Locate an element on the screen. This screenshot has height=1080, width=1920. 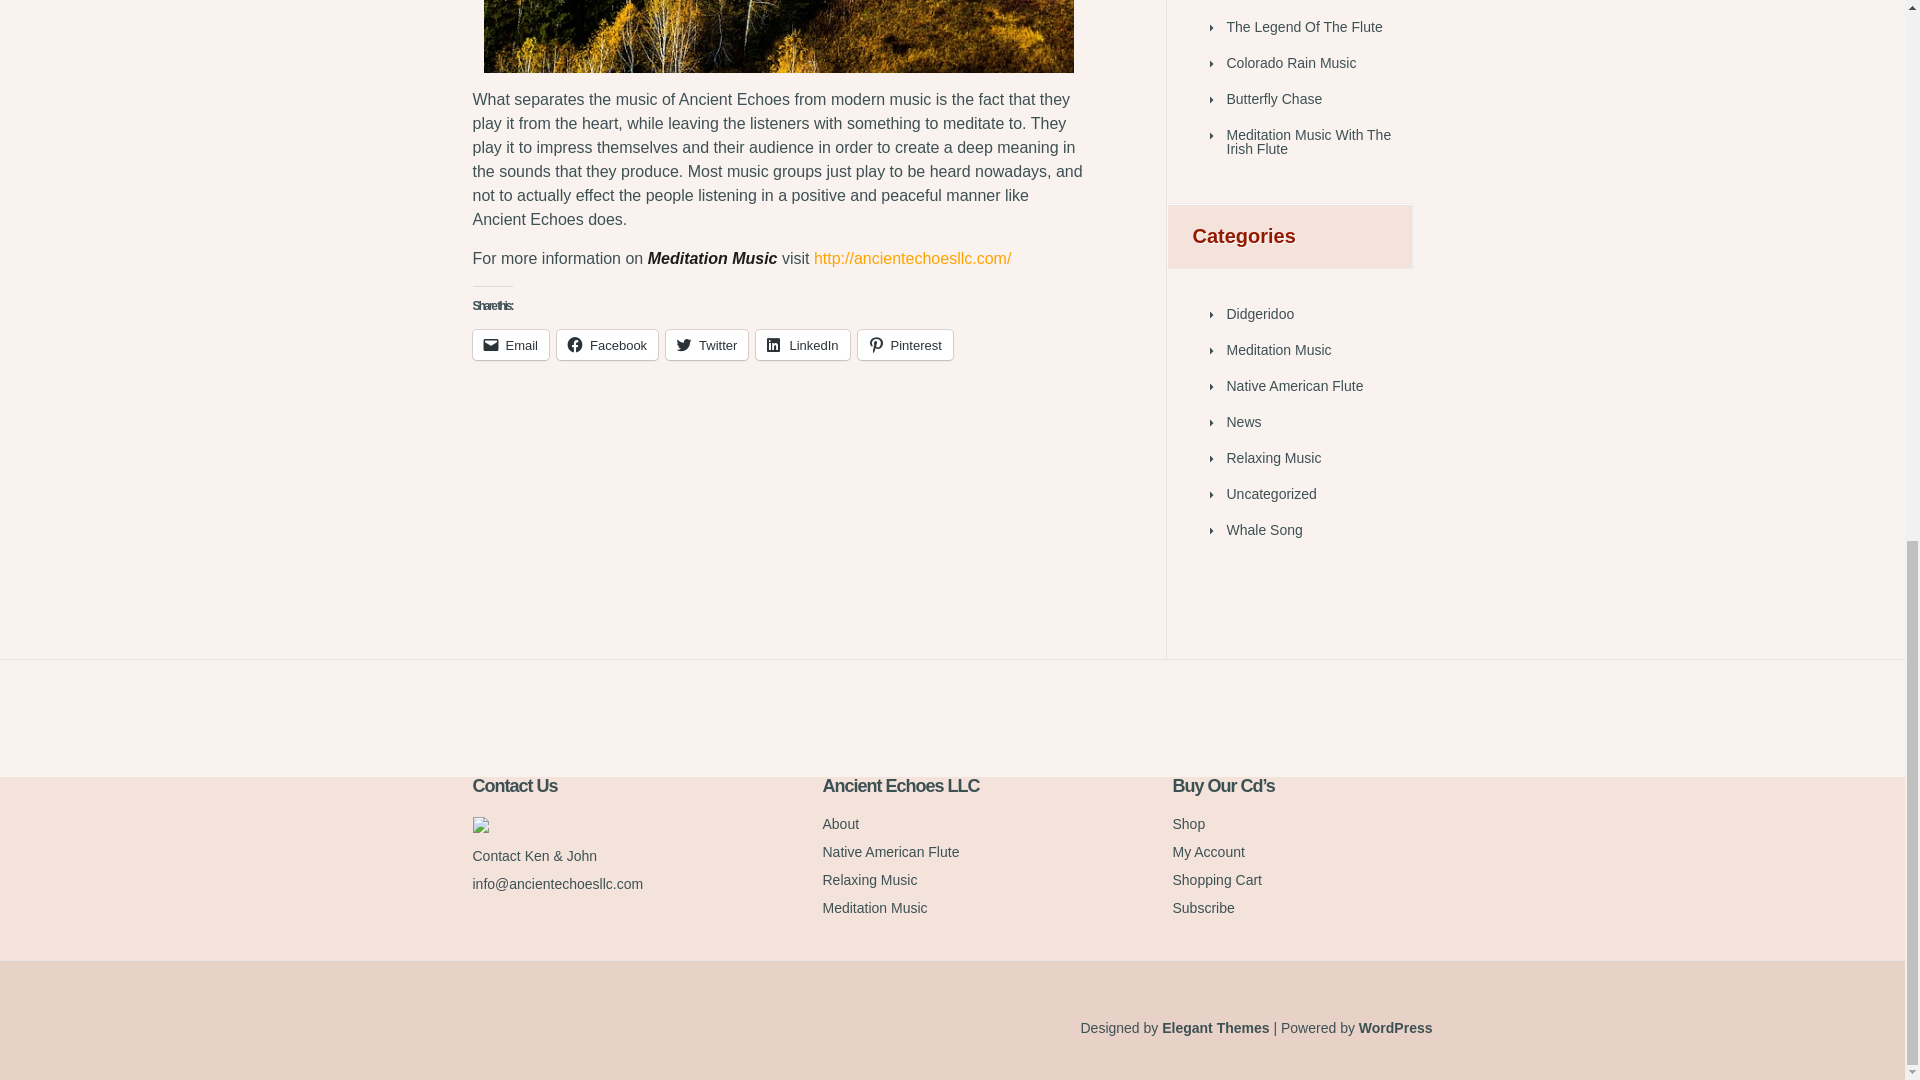
Relaxing Music is located at coordinates (1273, 458).